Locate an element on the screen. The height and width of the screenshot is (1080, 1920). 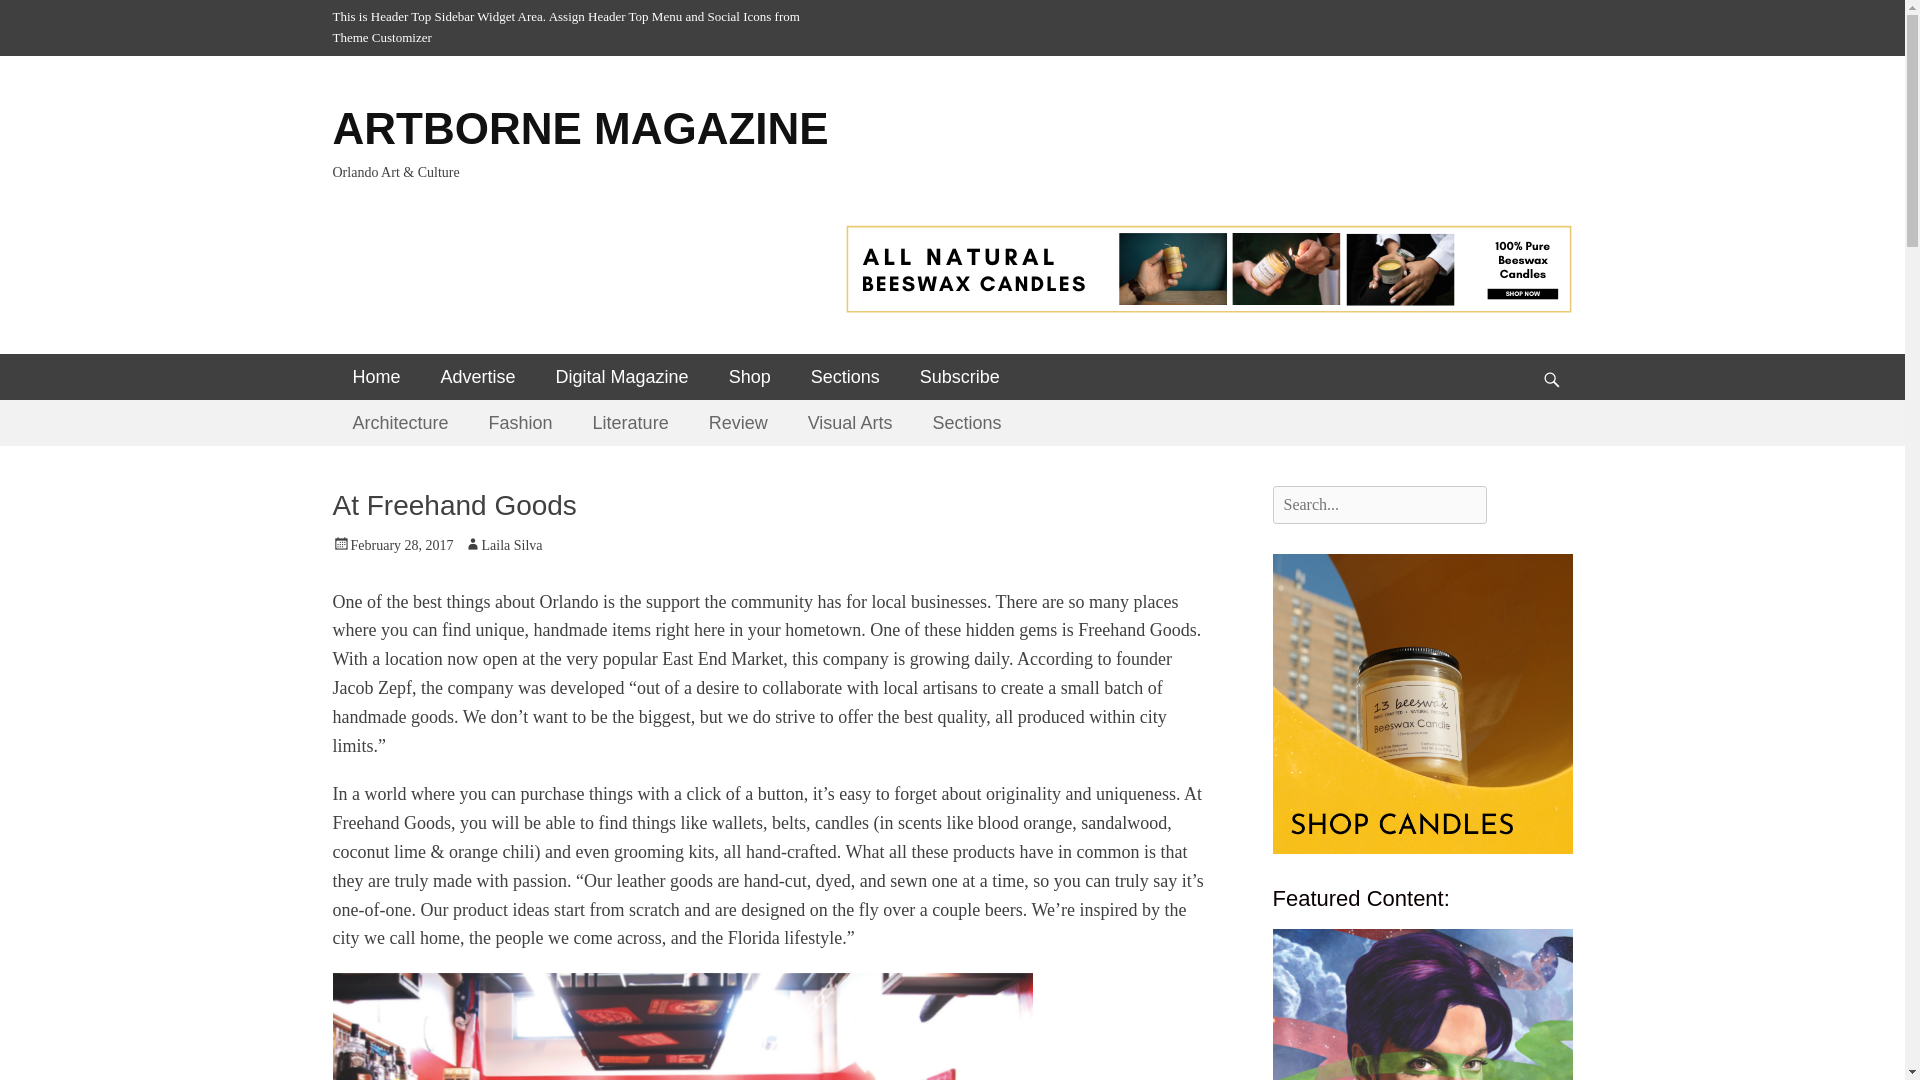
Fashion is located at coordinates (520, 422).